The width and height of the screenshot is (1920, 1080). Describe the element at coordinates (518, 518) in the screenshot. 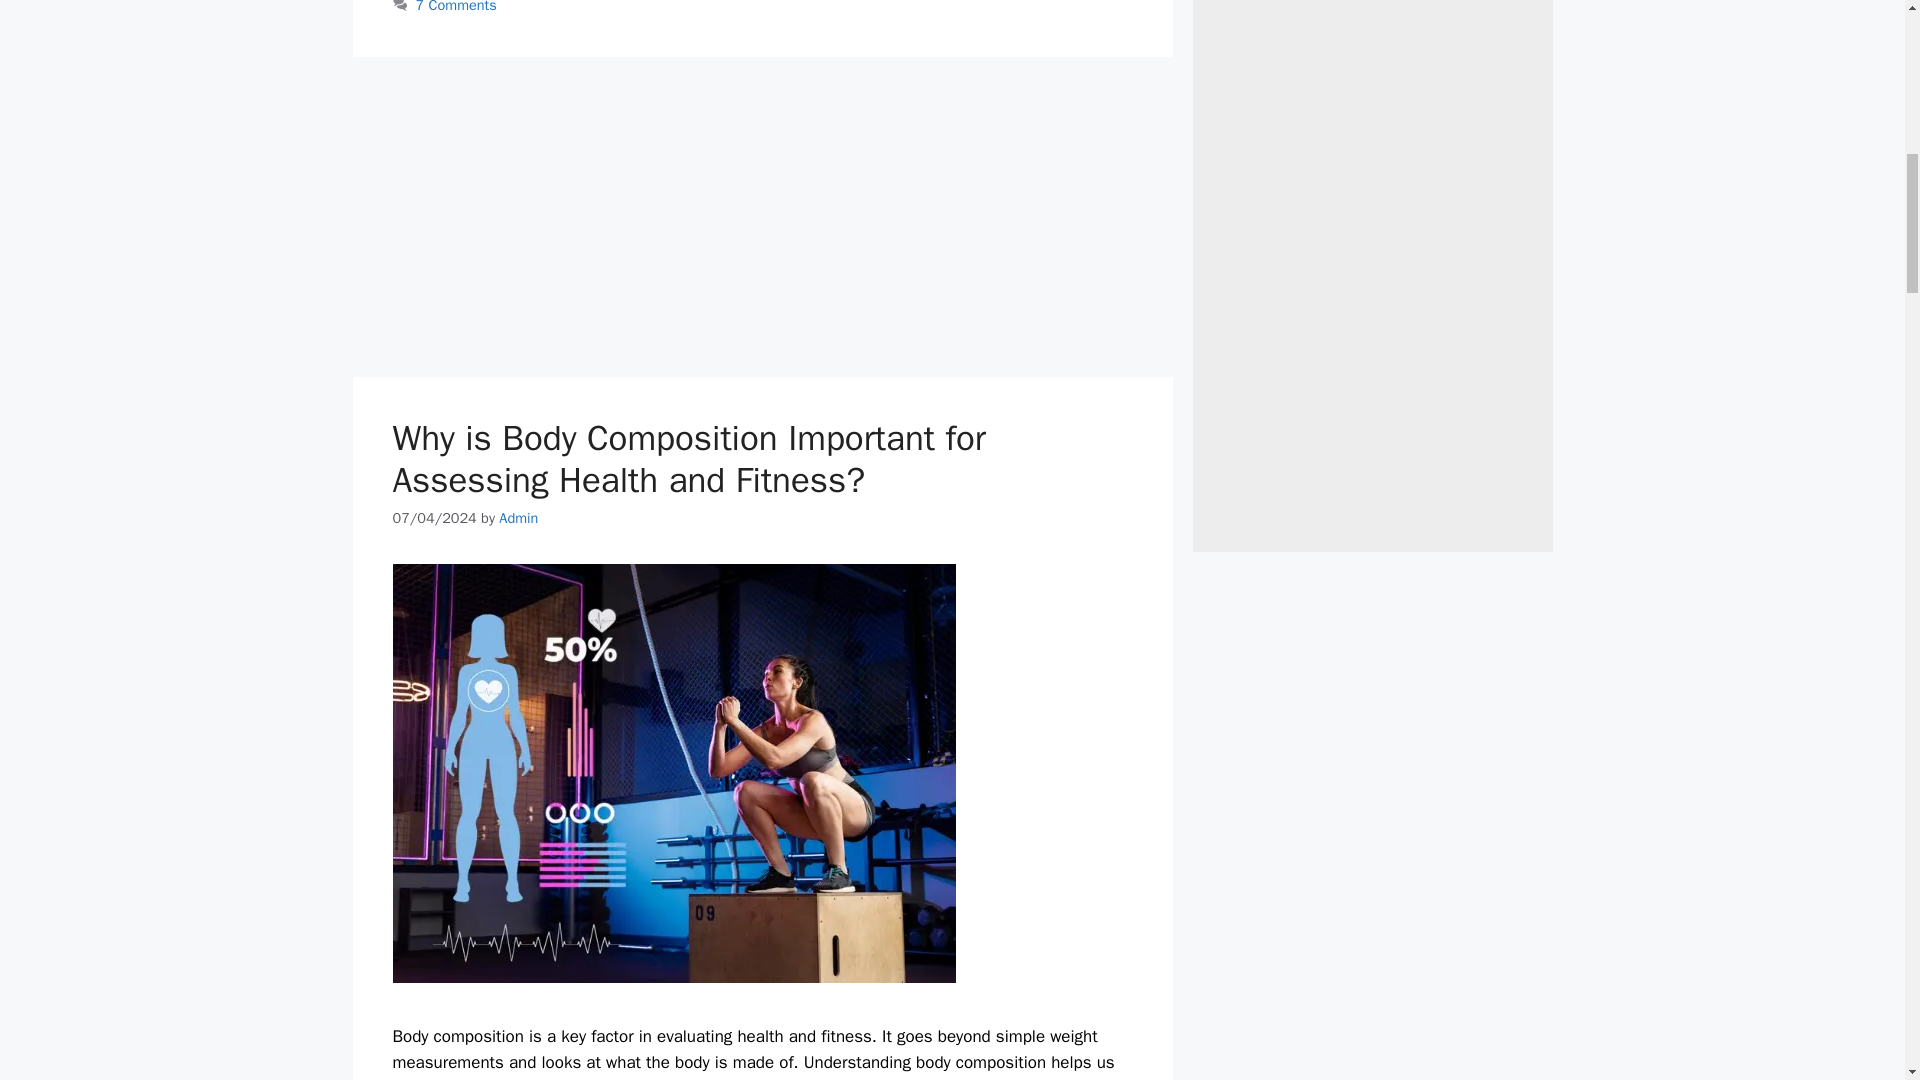

I see `View all posts by Admin` at that location.